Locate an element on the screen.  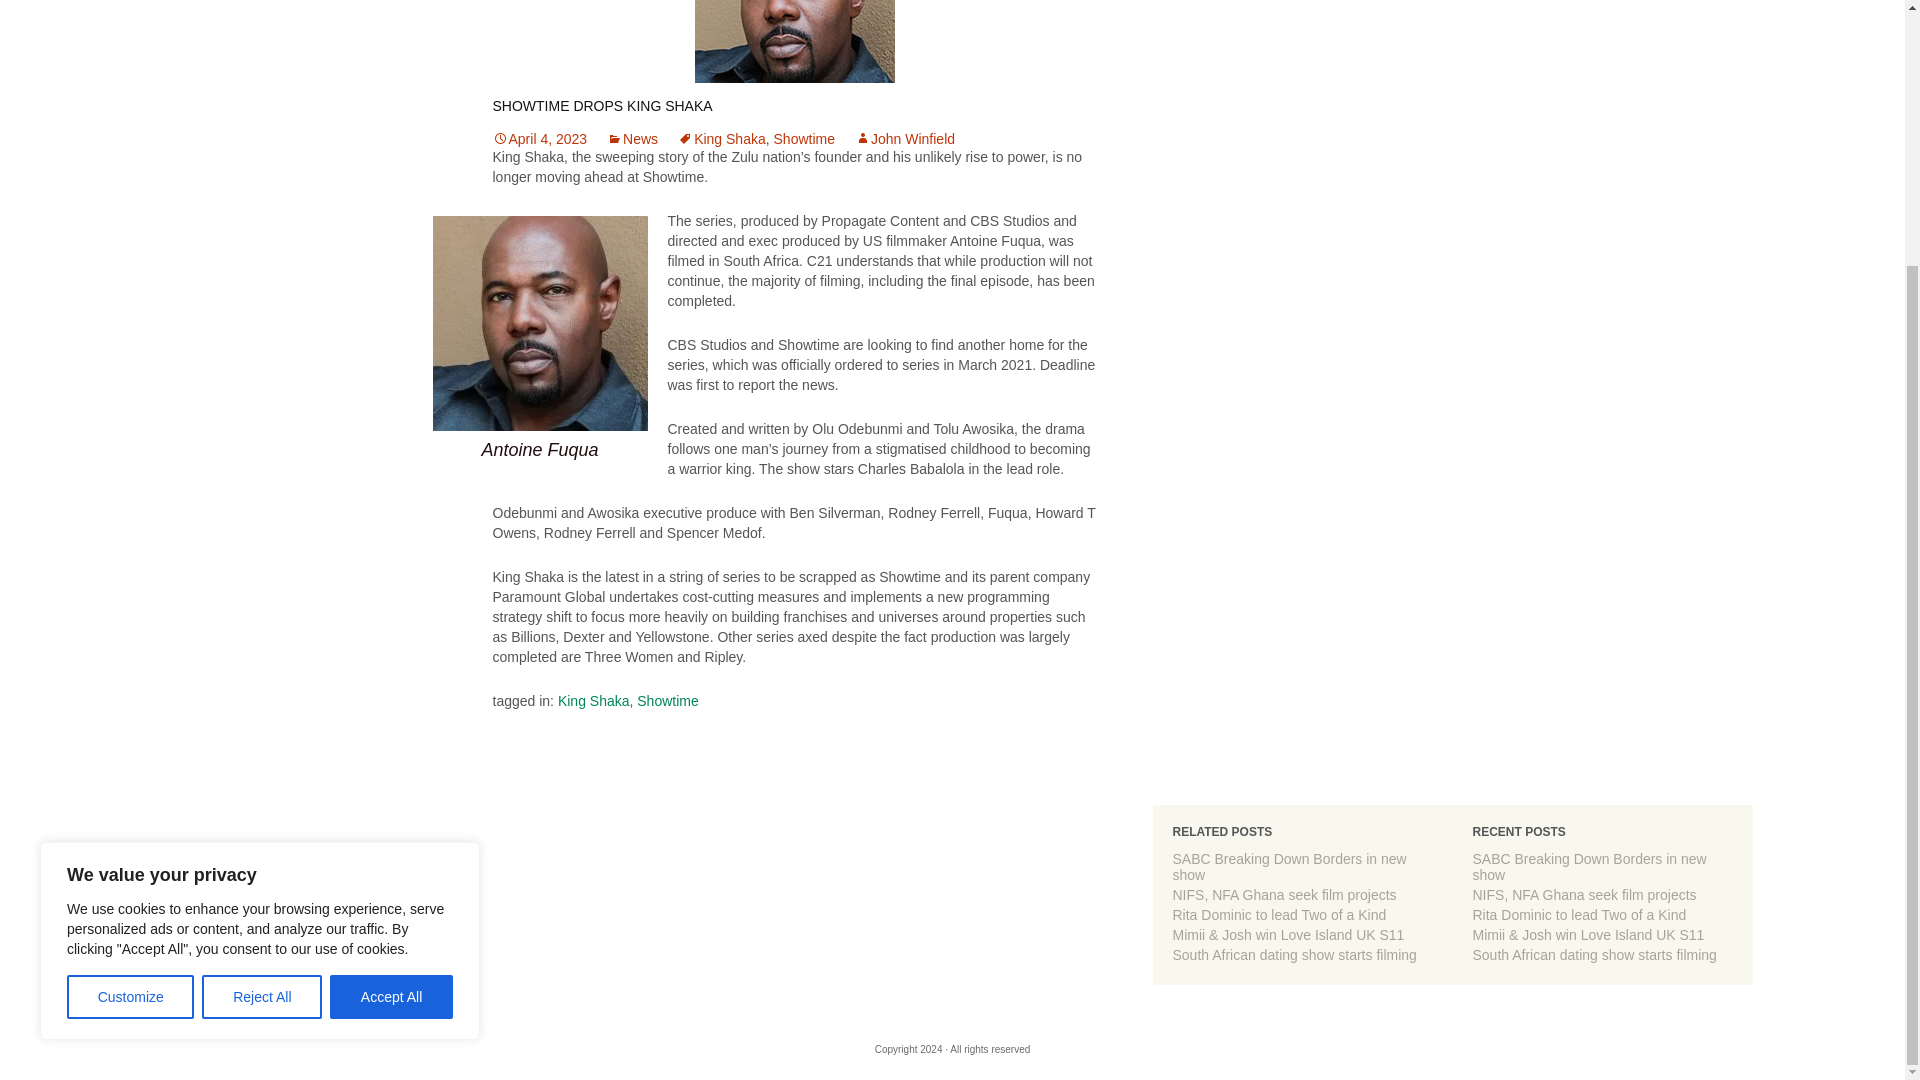
SHOWTIME DROPS KING SHAKA is located at coordinates (602, 106).